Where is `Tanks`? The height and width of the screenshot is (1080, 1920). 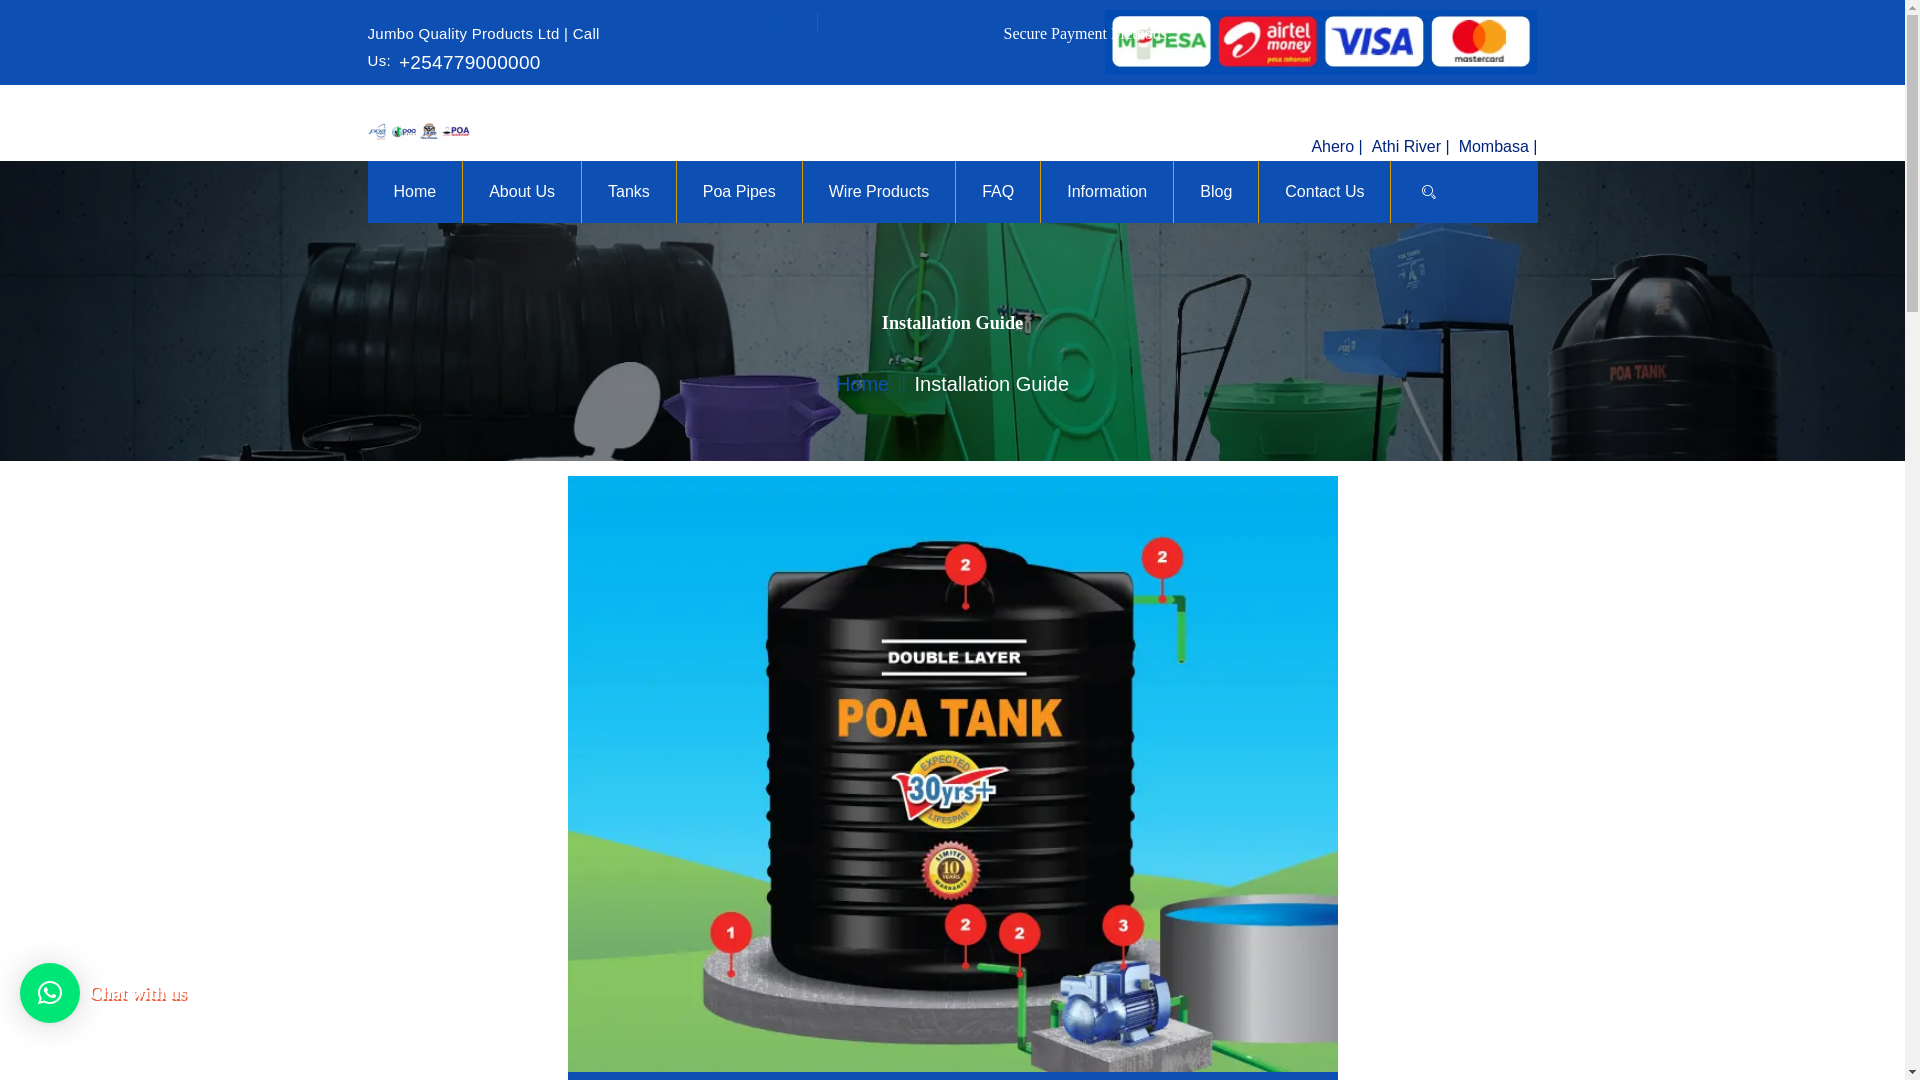
Tanks is located at coordinates (629, 190).